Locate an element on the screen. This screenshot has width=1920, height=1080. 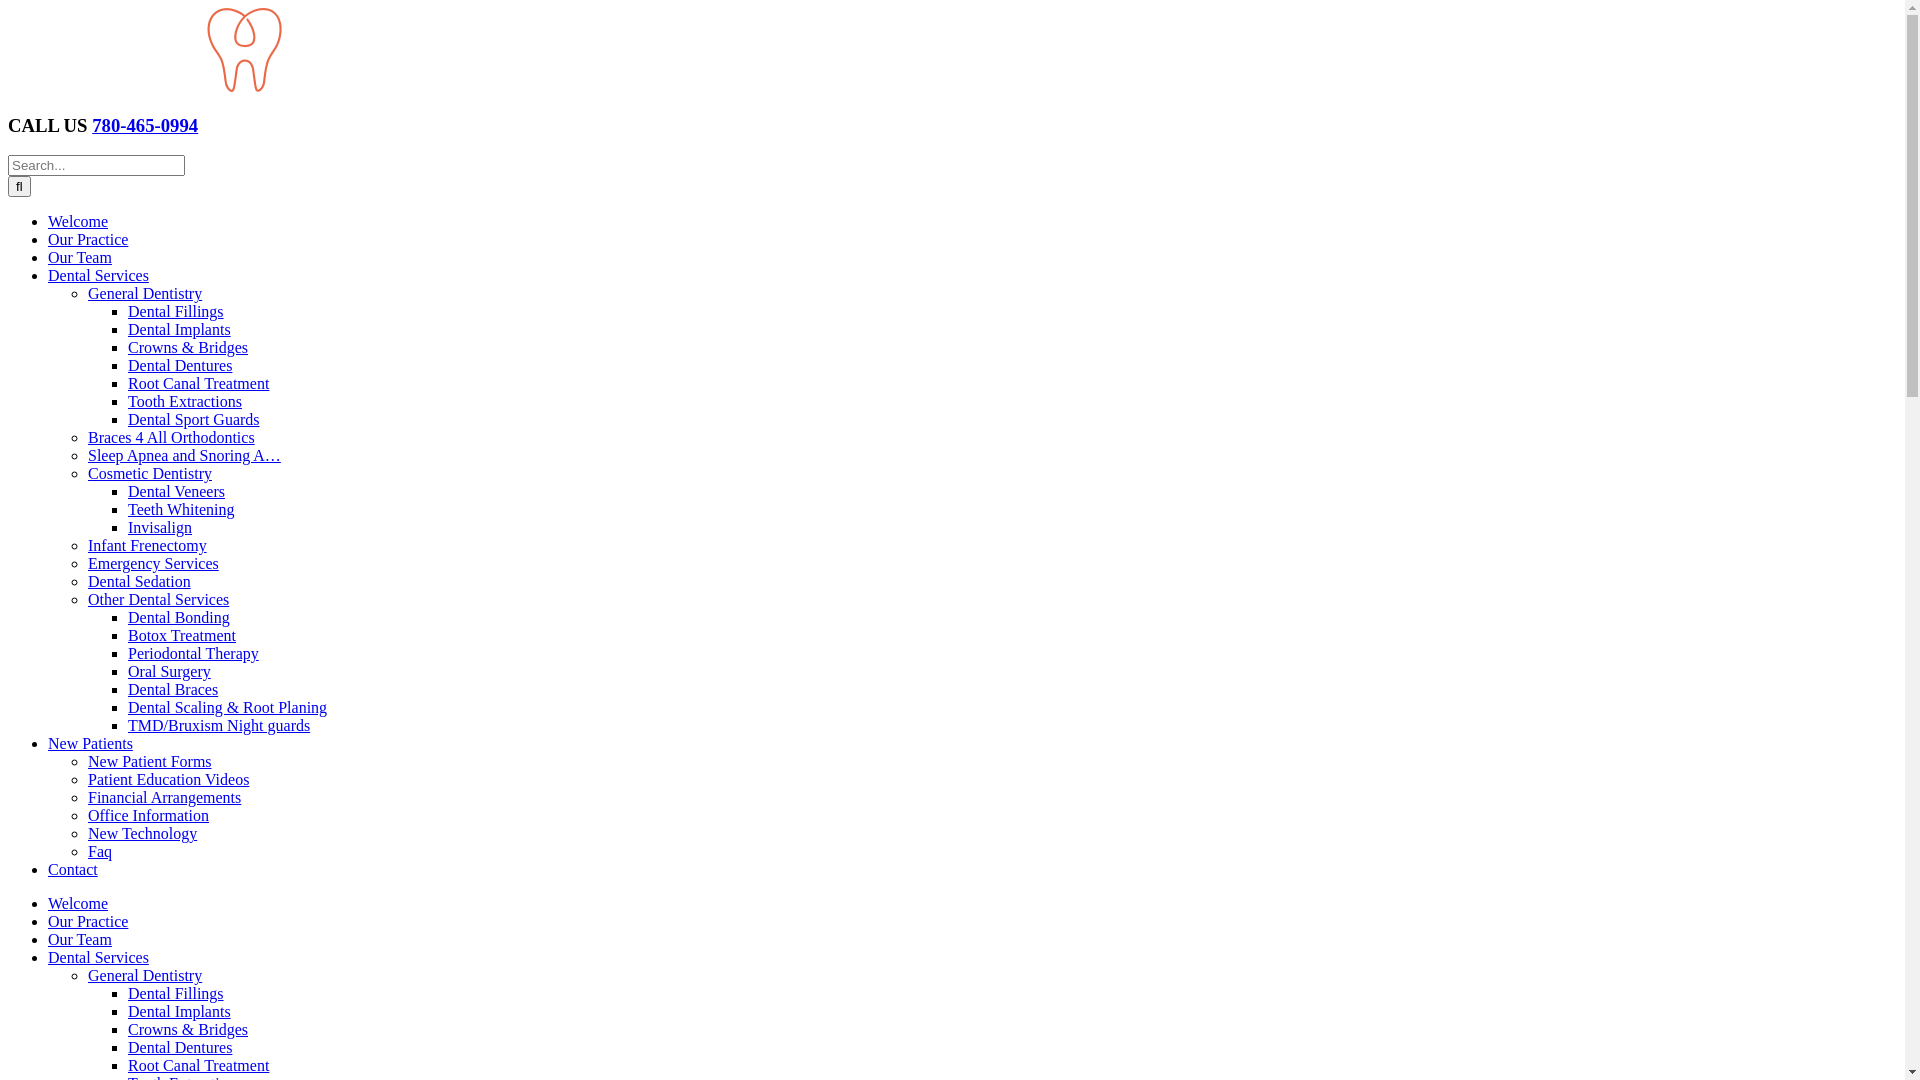
Infant Frenectomy is located at coordinates (148, 546).